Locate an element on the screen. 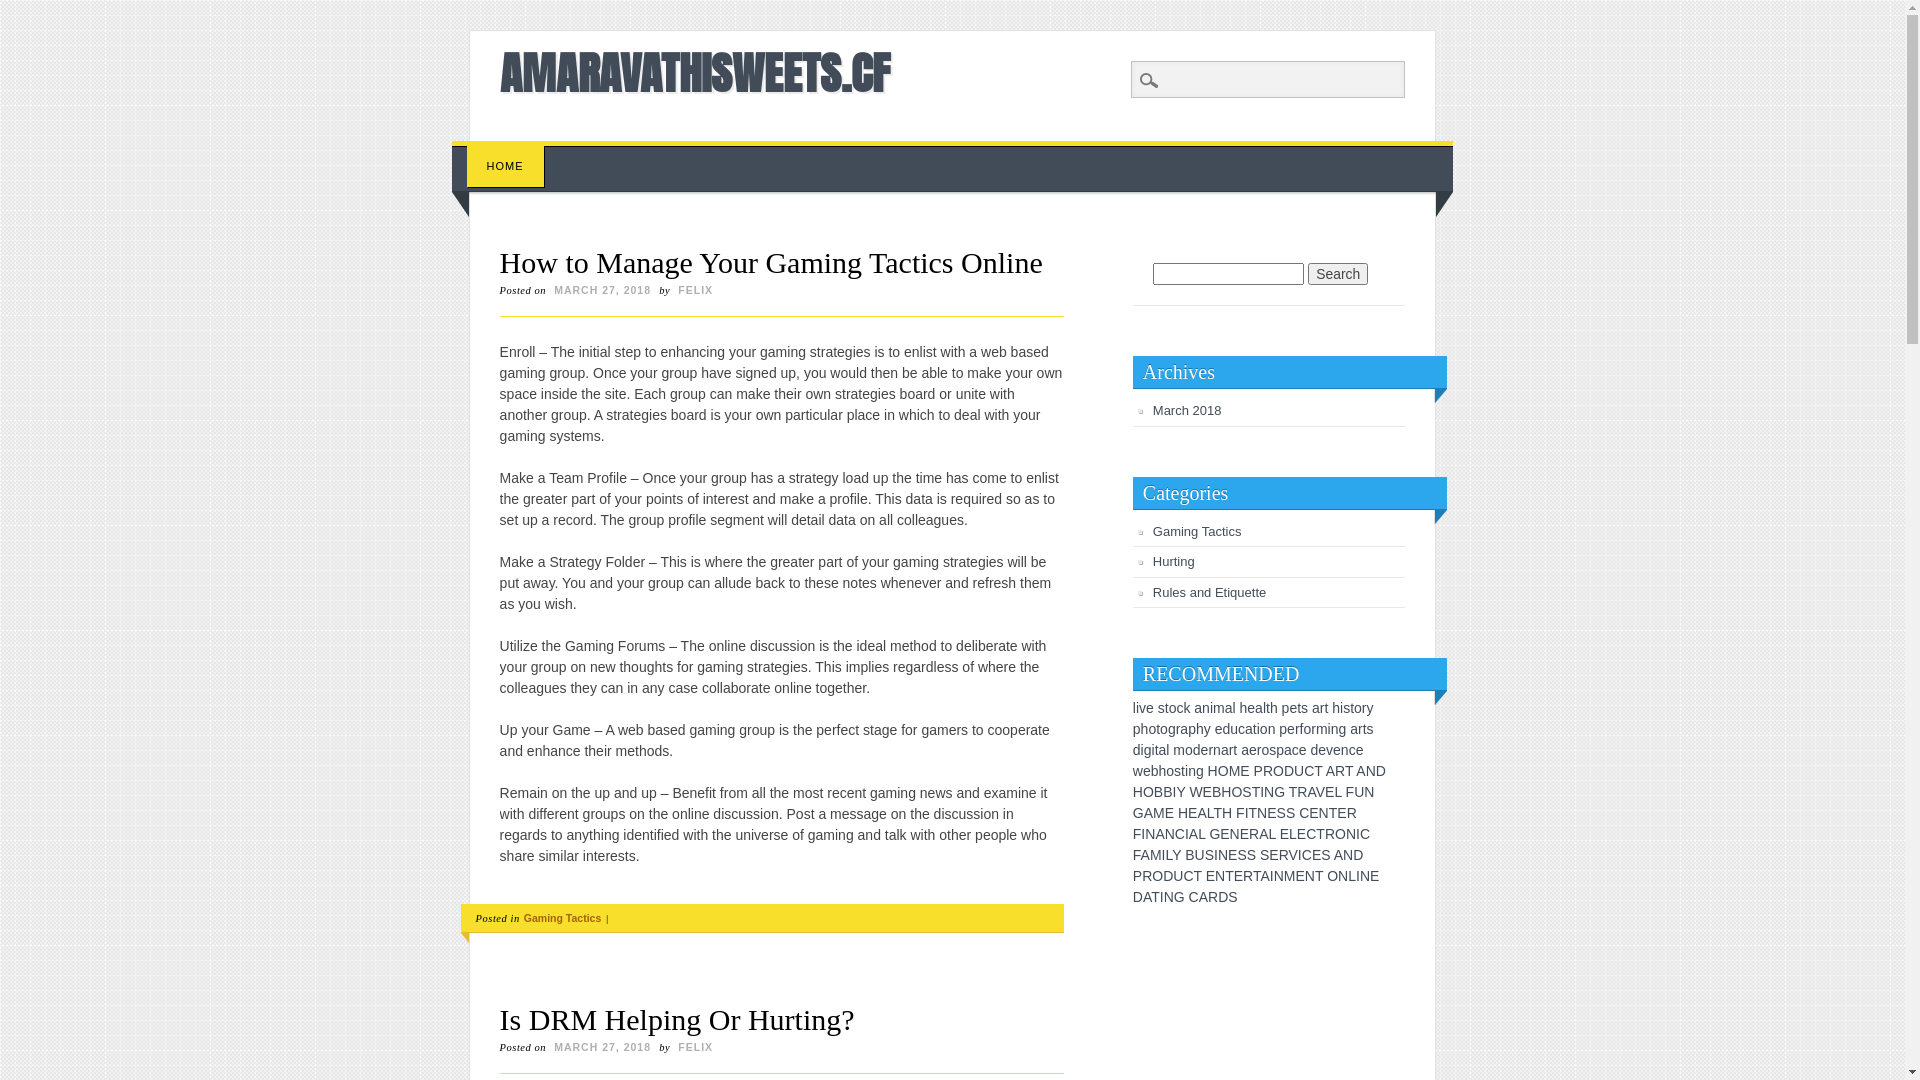 This screenshot has height=1080, width=1920. a is located at coordinates (1163, 750).